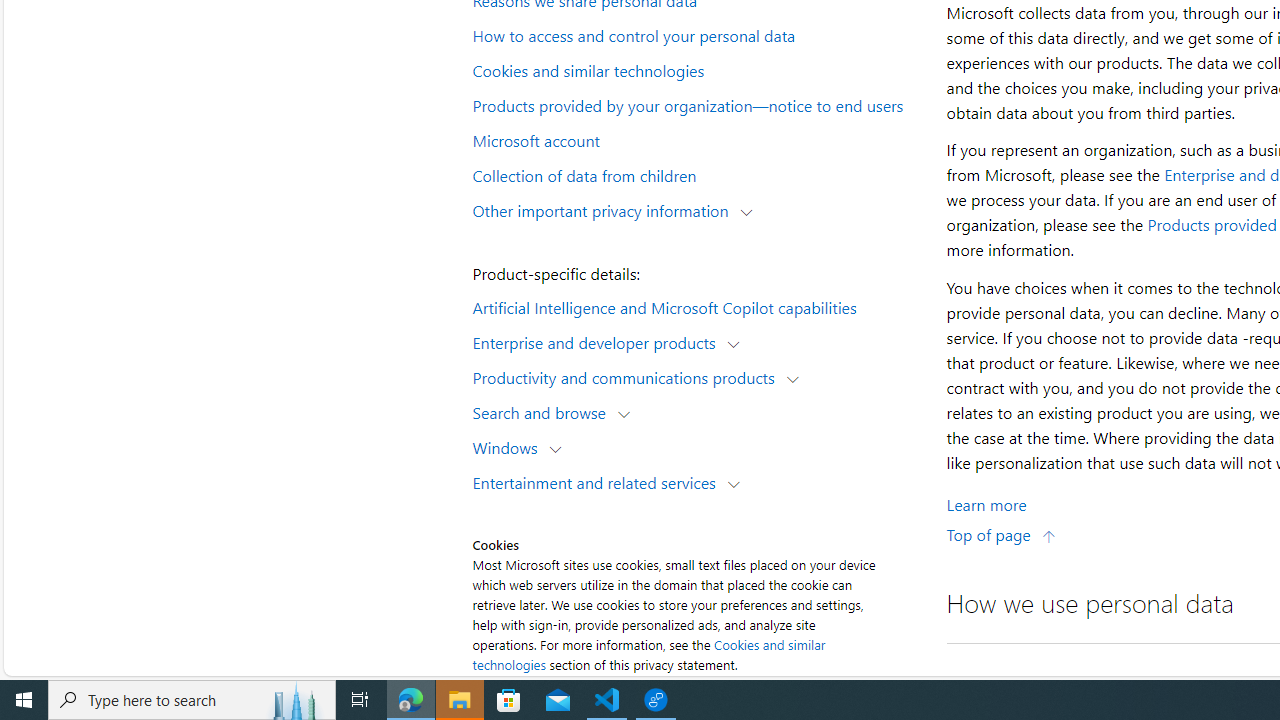 This screenshot has height=720, width=1280. I want to click on Collection of data from children, so click(696, 174).